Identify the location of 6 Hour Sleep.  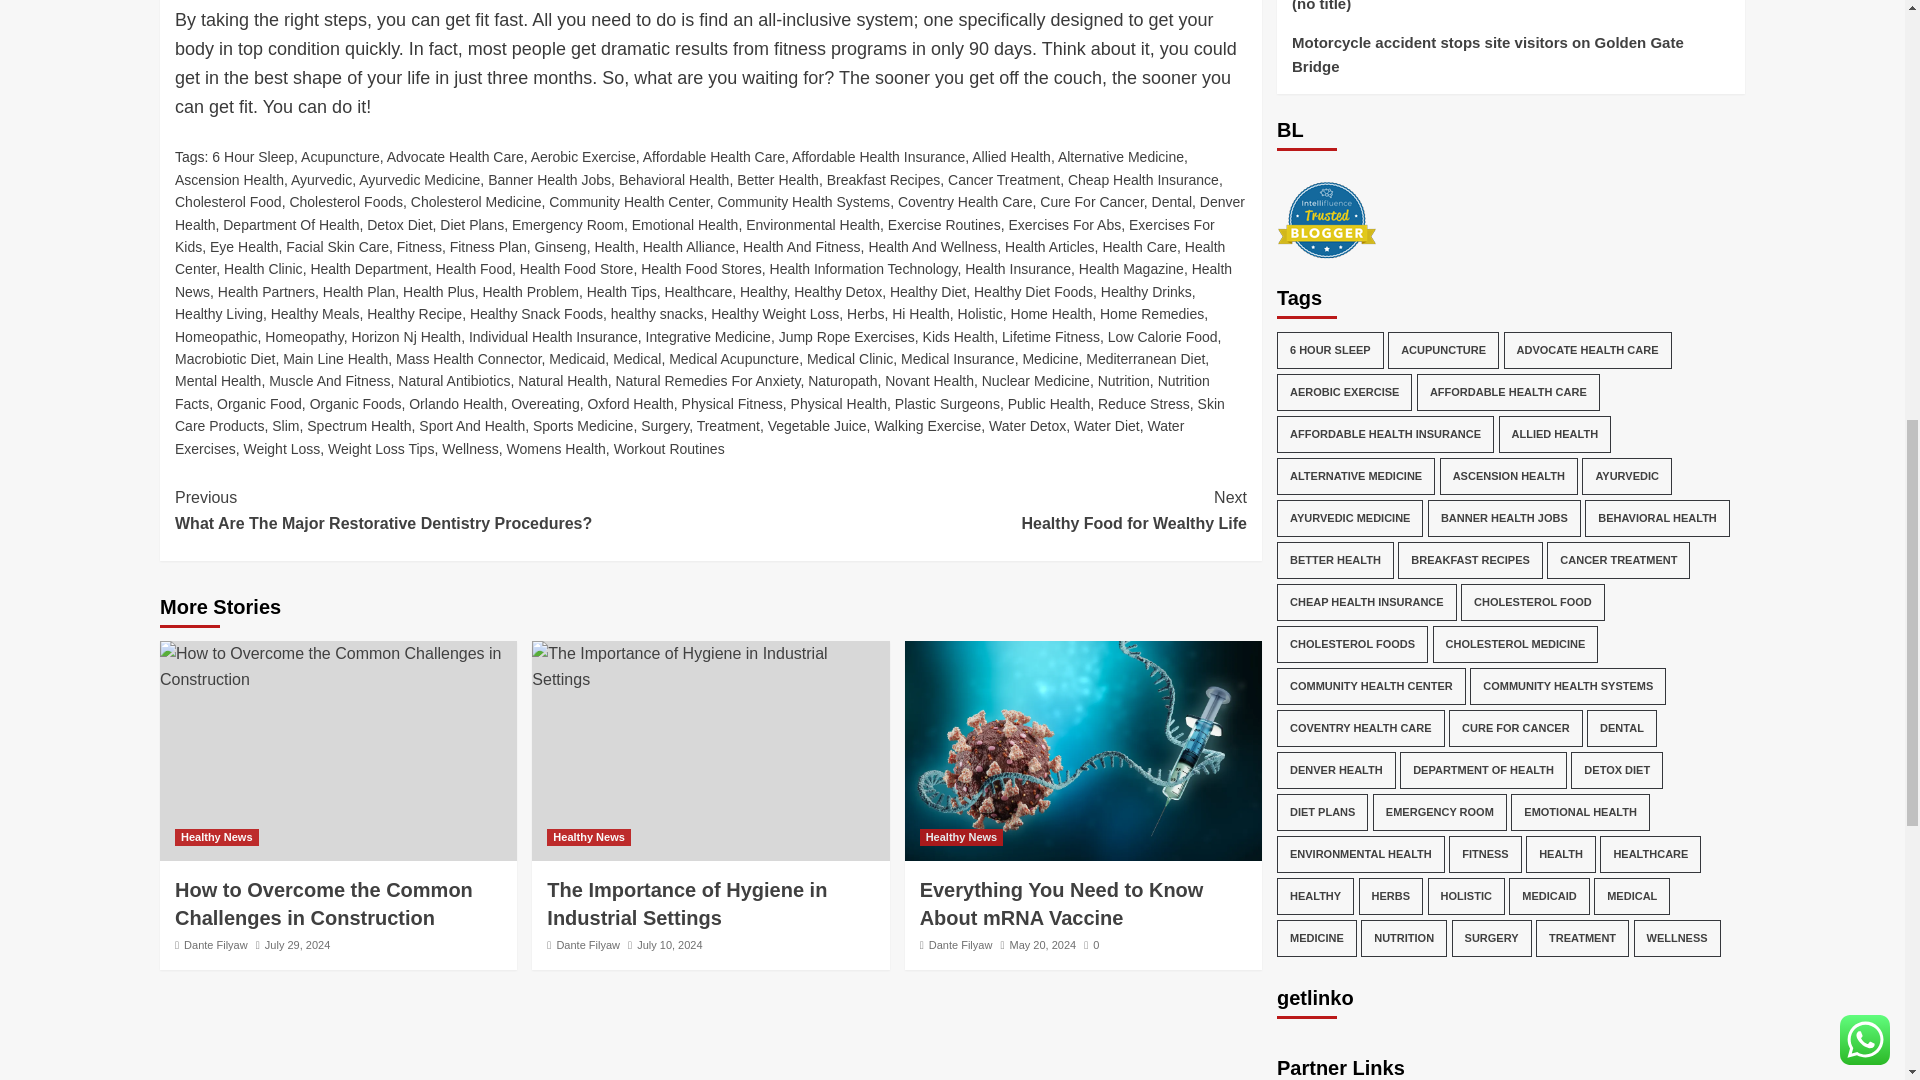
(252, 157).